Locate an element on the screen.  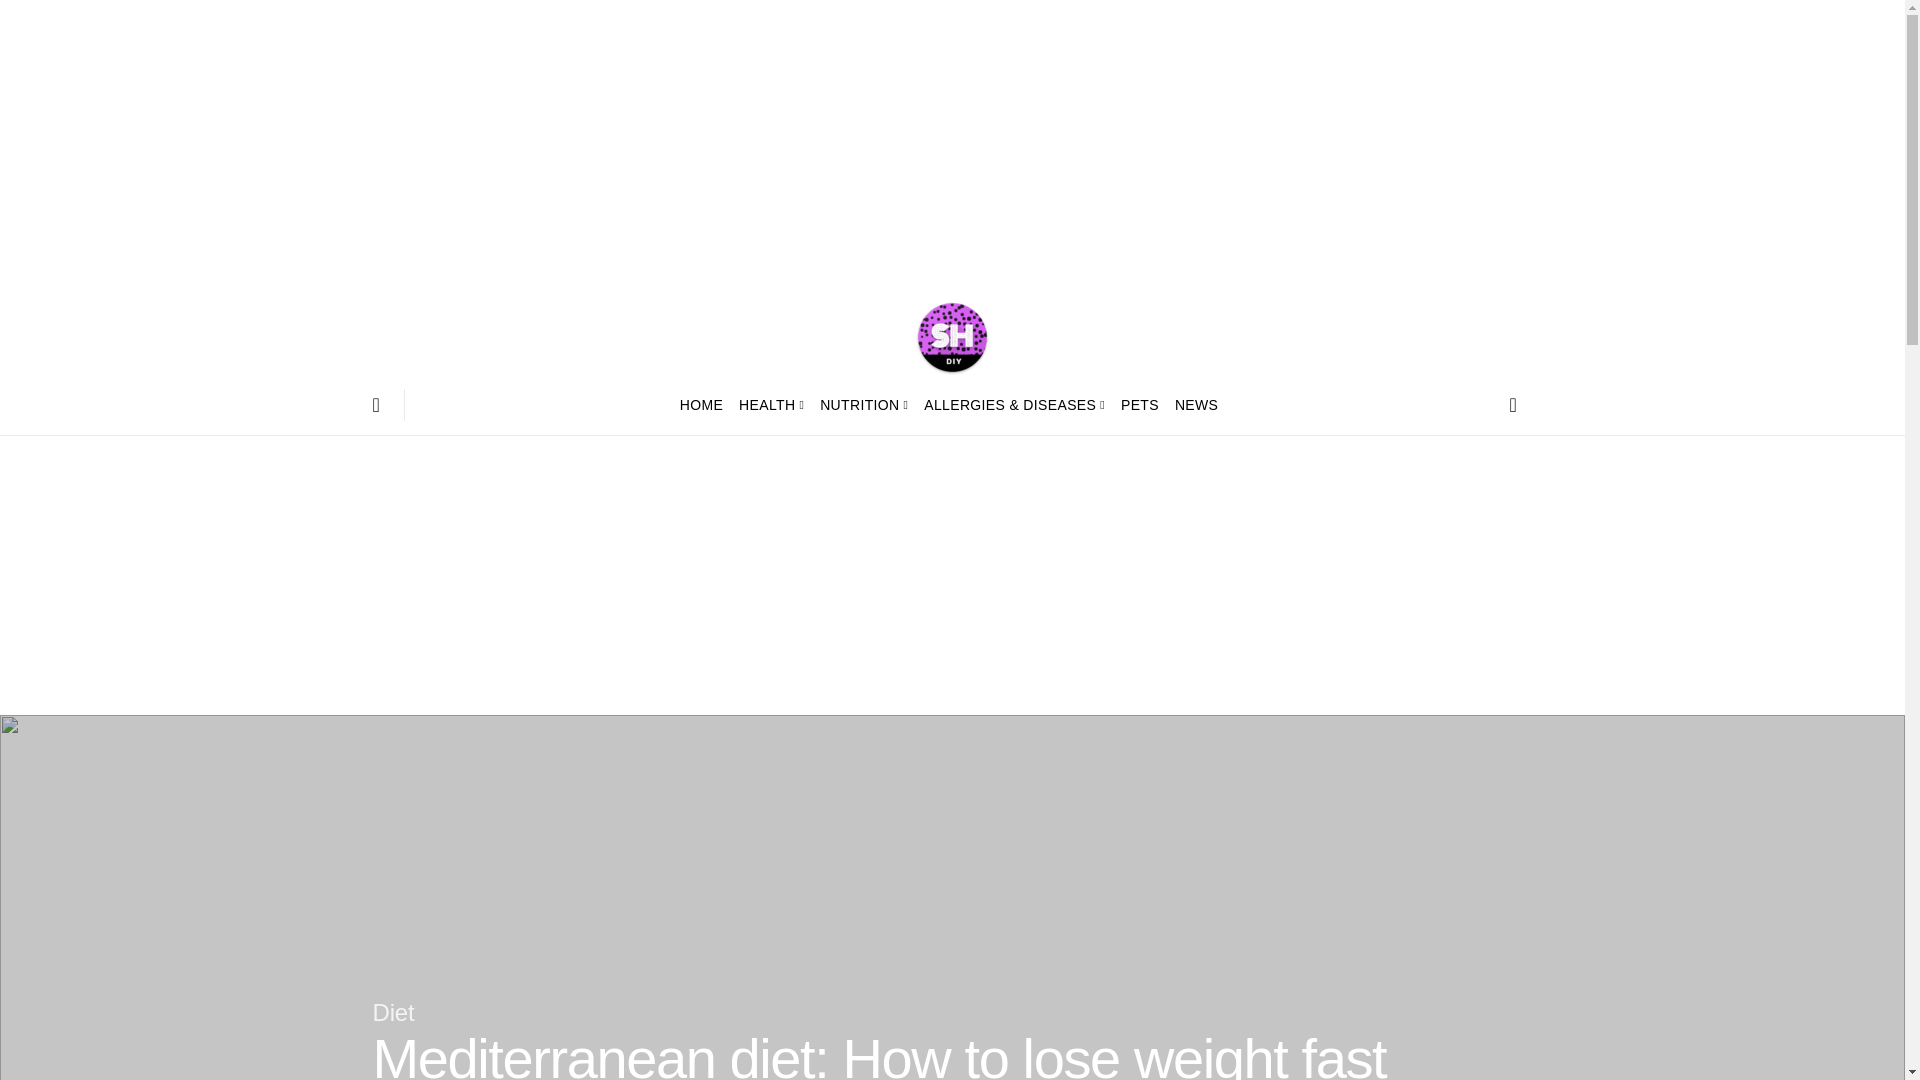
NUTRITION is located at coordinates (864, 404).